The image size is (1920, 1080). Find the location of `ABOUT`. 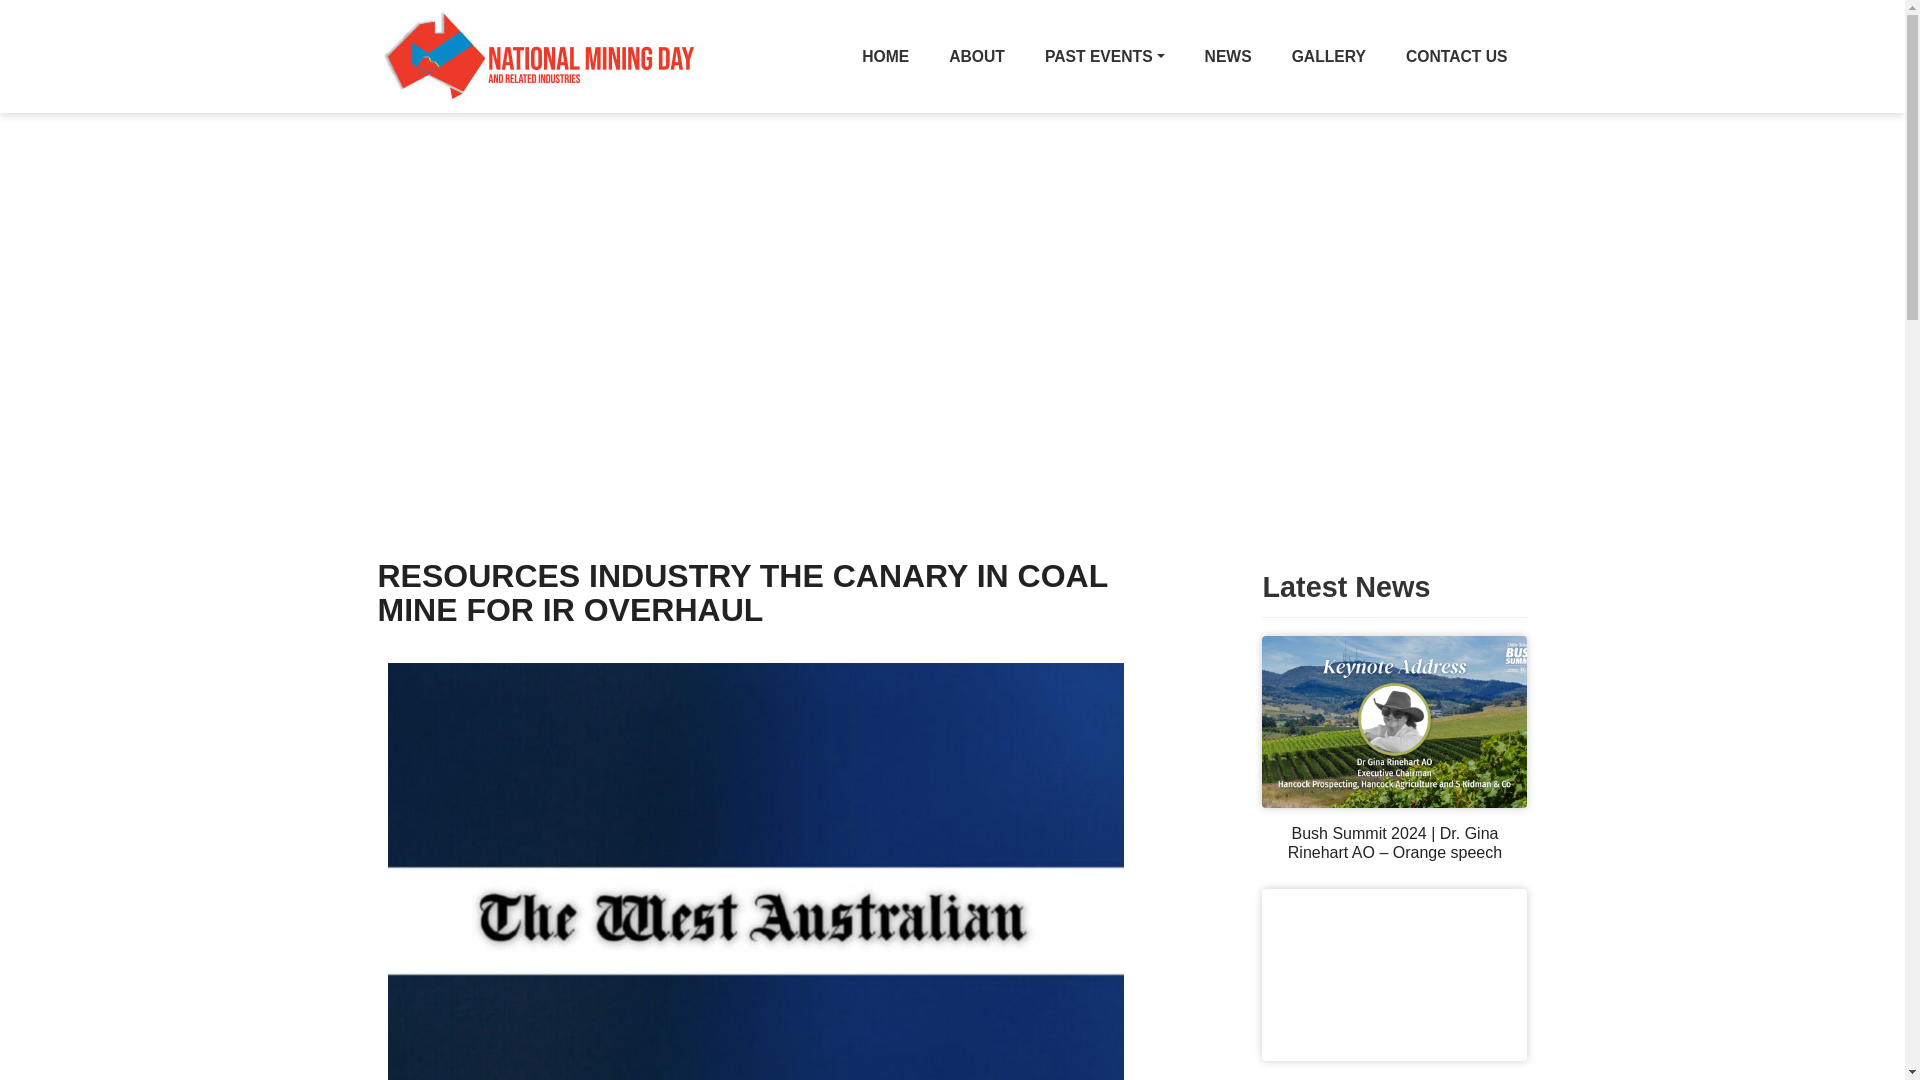

ABOUT is located at coordinates (977, 56).